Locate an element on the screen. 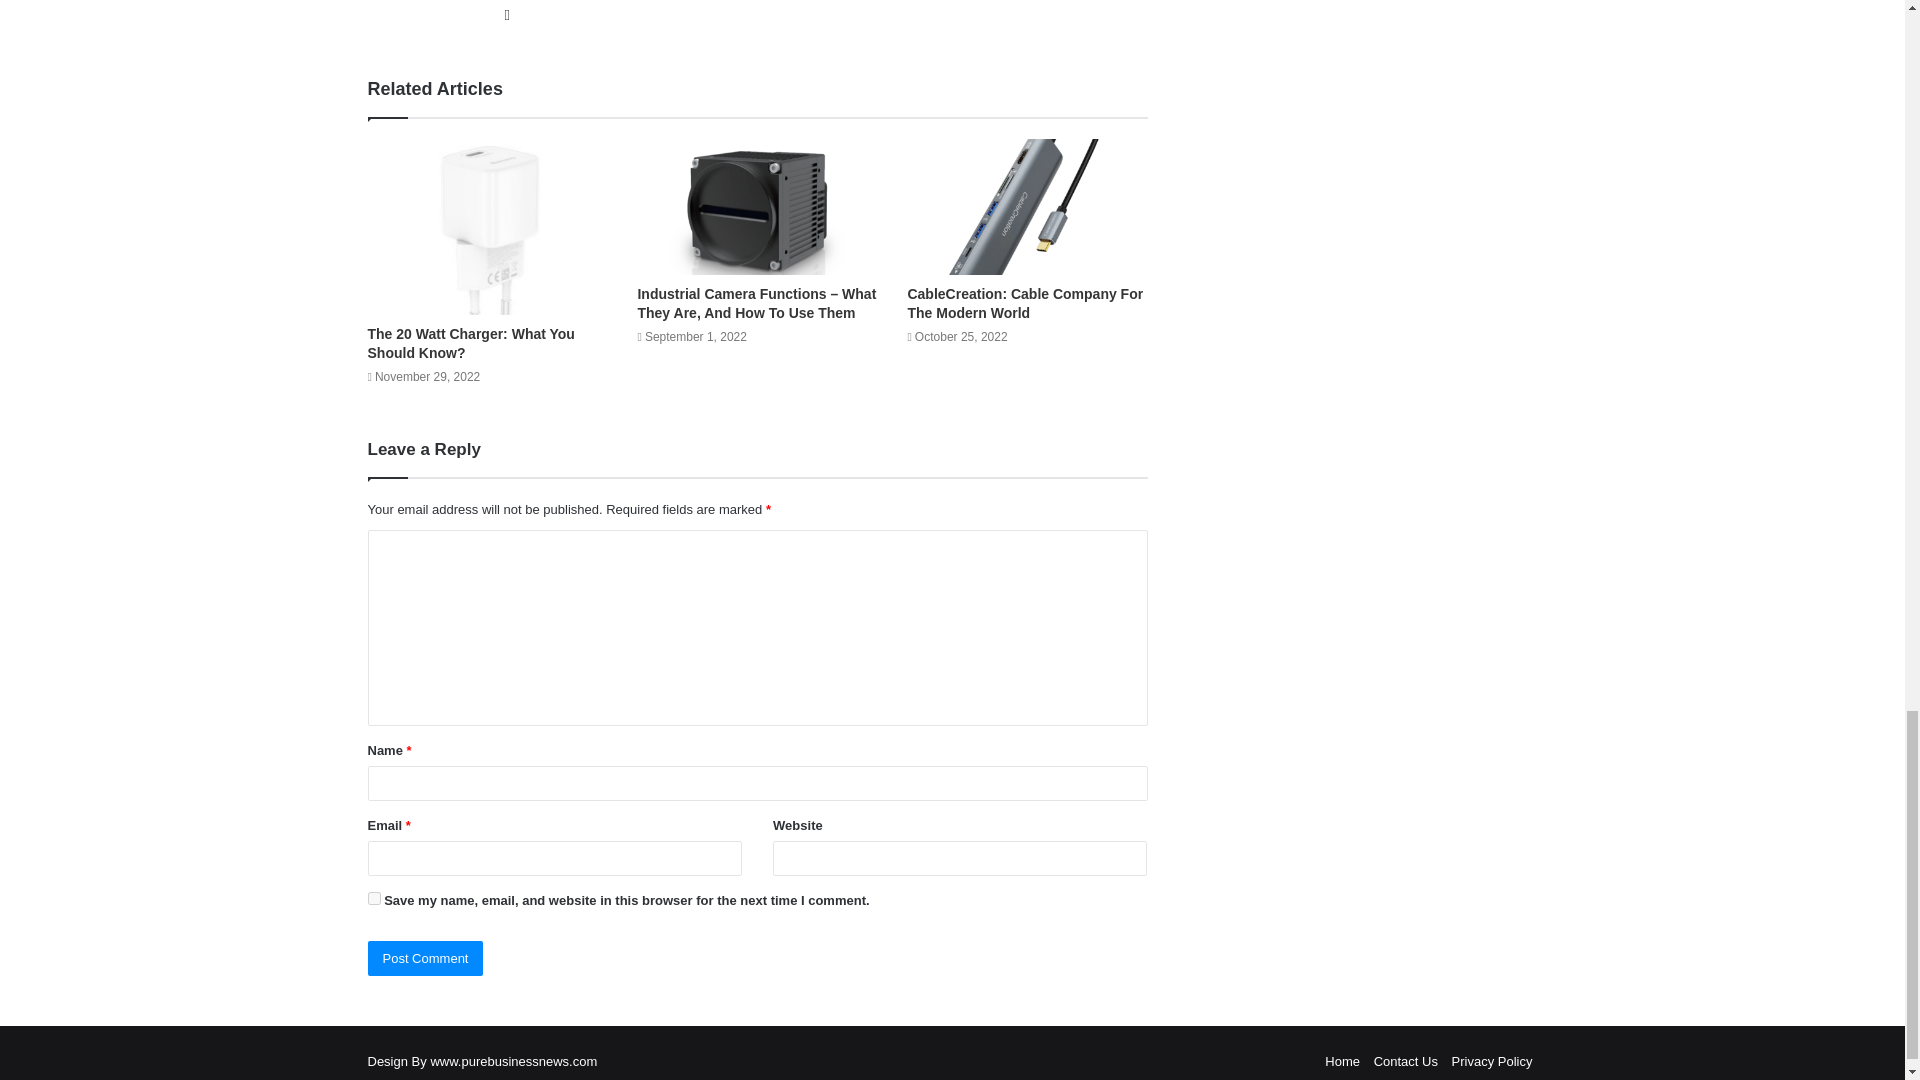 This screenshot has height=1080, width=1920. The 20 Watt Charger: What You Should Know? is located at coordinates (471, 343).